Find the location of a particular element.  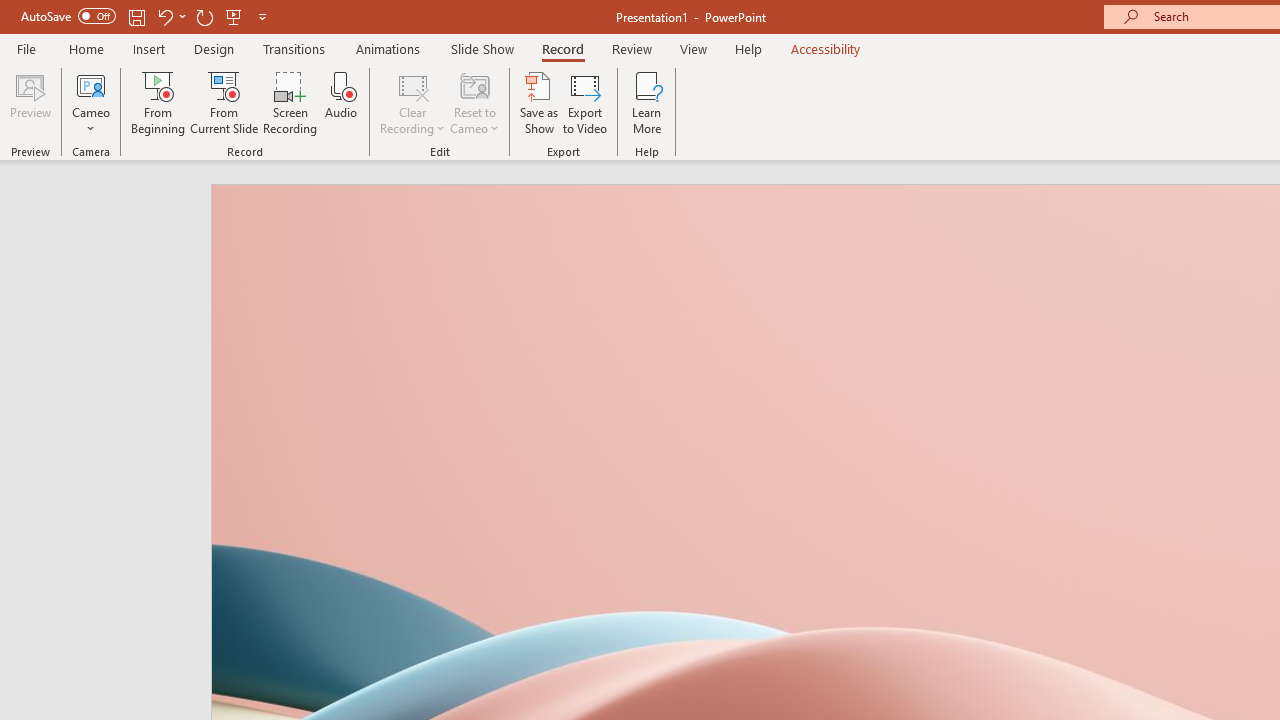

From Current Slide... is located at coordinates (224, 102).